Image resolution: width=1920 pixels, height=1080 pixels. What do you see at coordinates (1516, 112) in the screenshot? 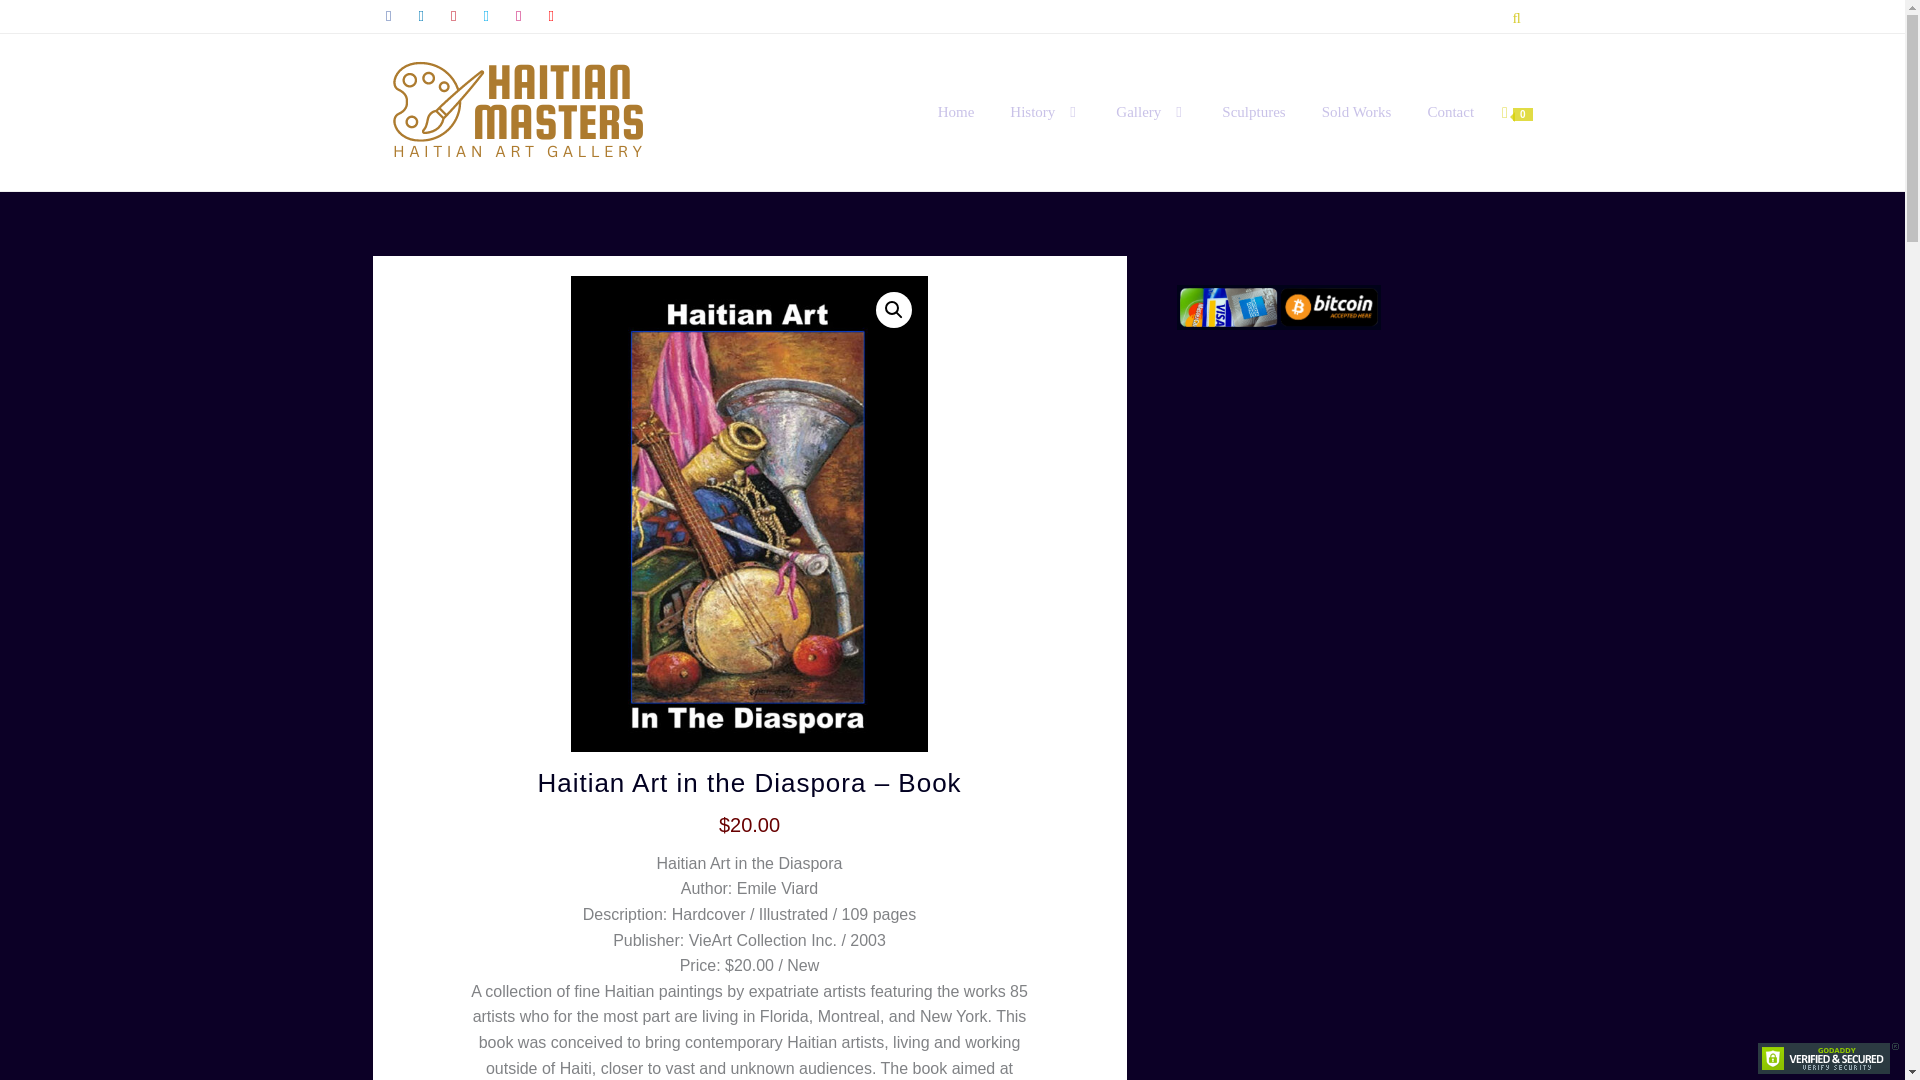
I see `0` at bounding box center [1516, 112].